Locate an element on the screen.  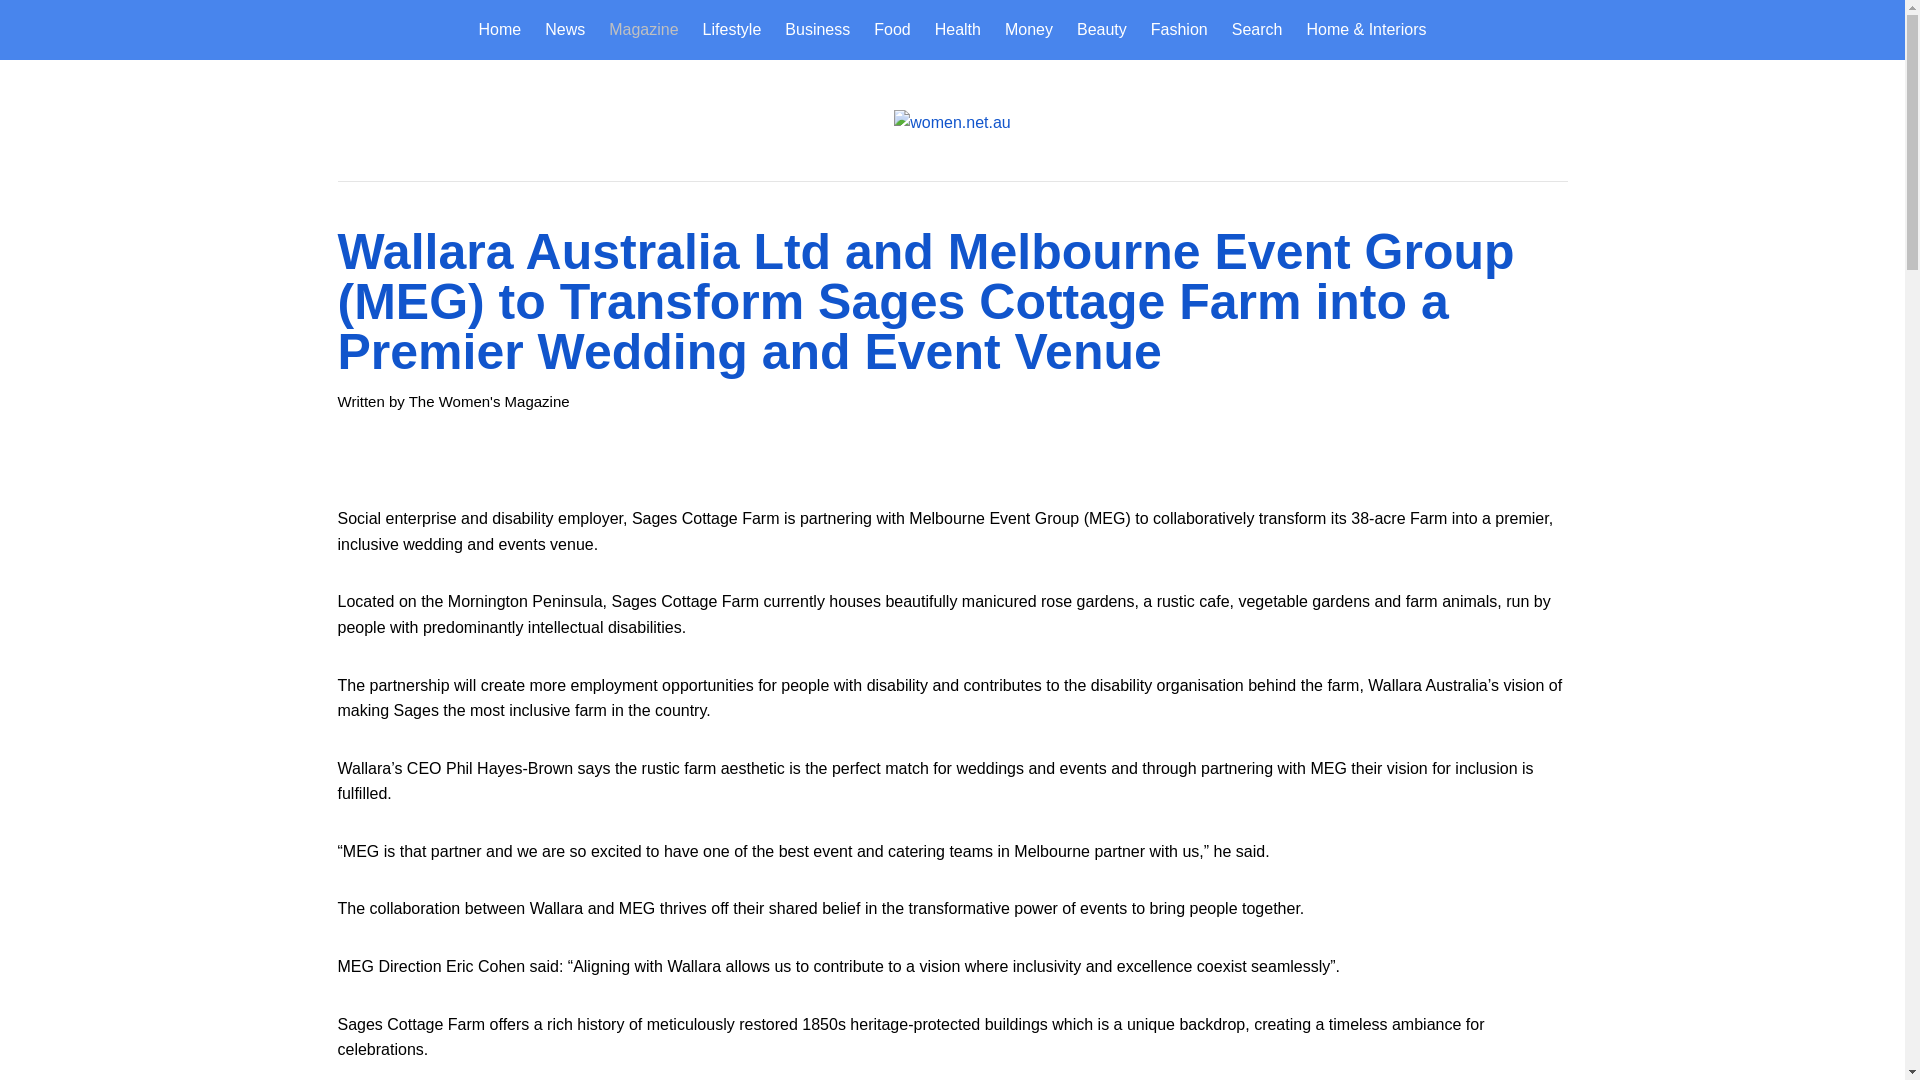
Health is located at coordinates (958, 30).